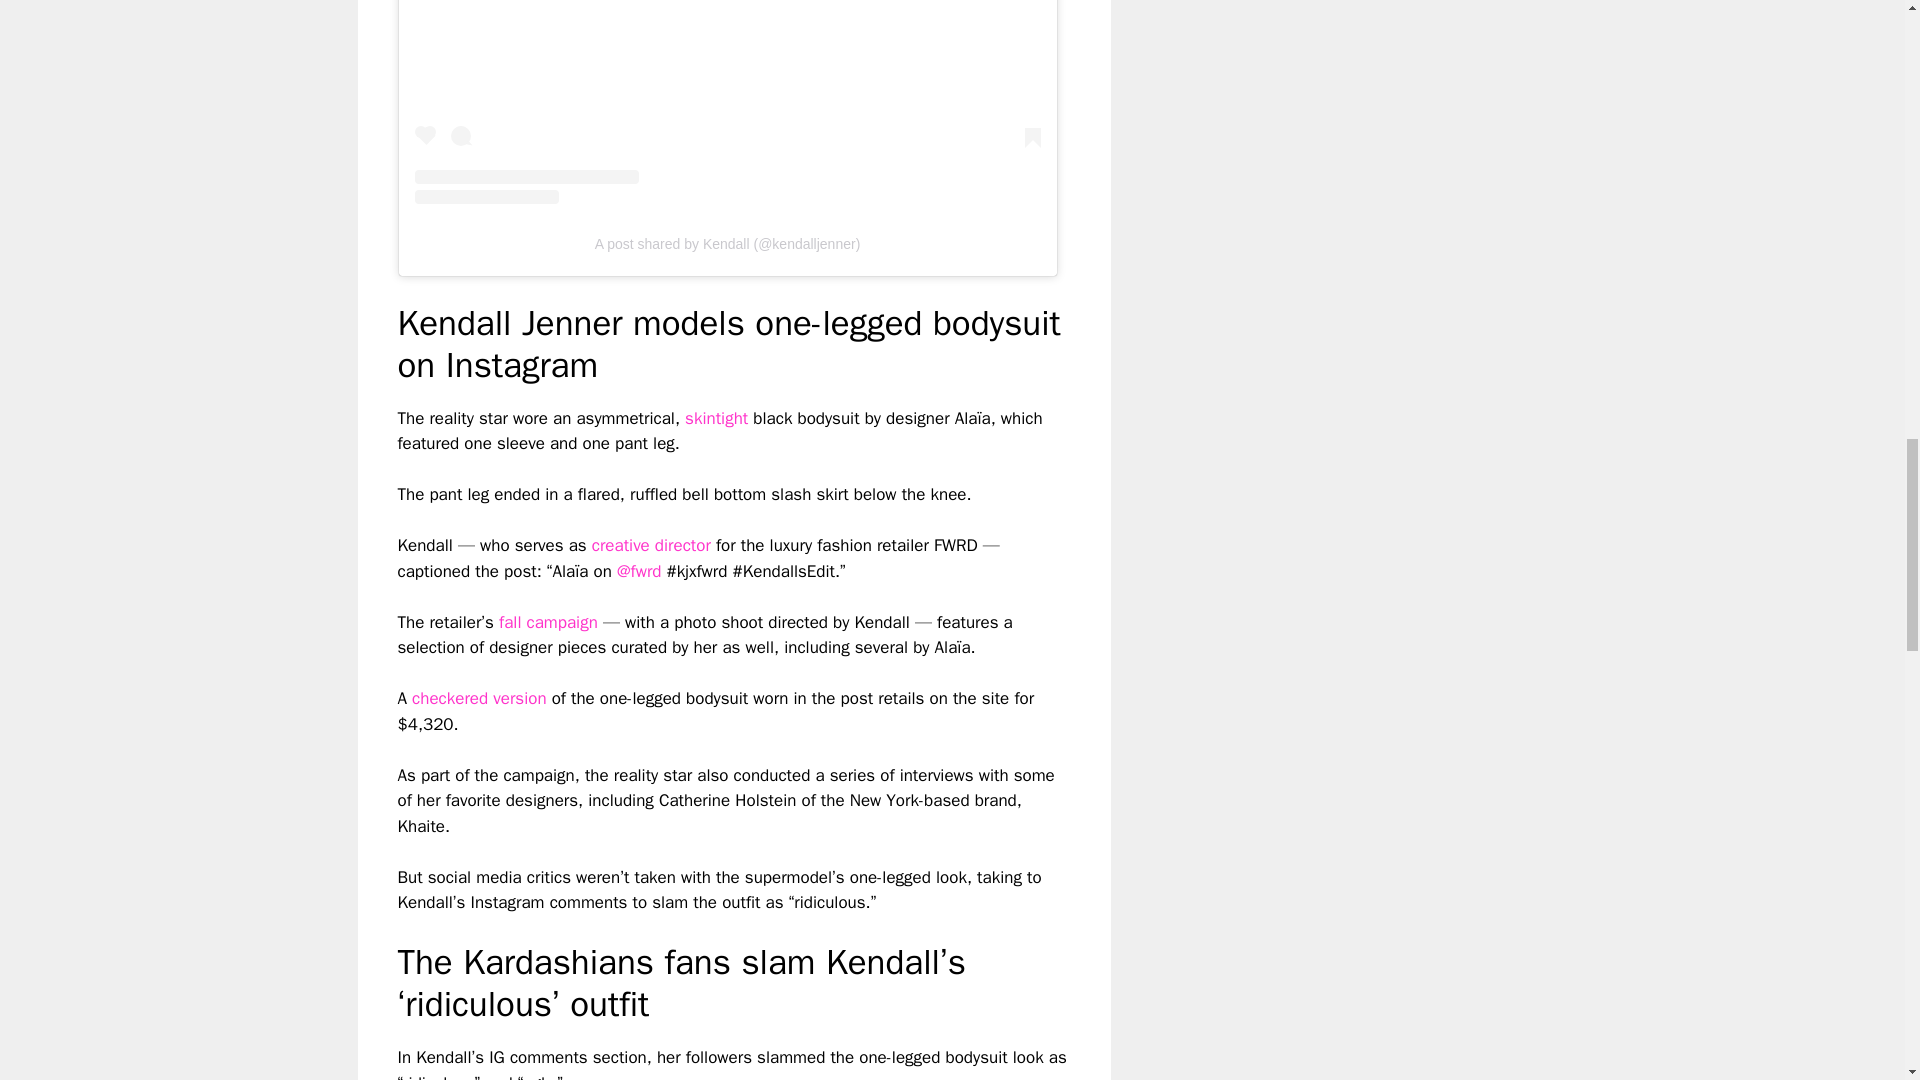 This screenshot has width=1920, height=1080. What do you see at coordinates (650, 545) in the screenshot?
I see `creative director` at bounding box center [650, 545].